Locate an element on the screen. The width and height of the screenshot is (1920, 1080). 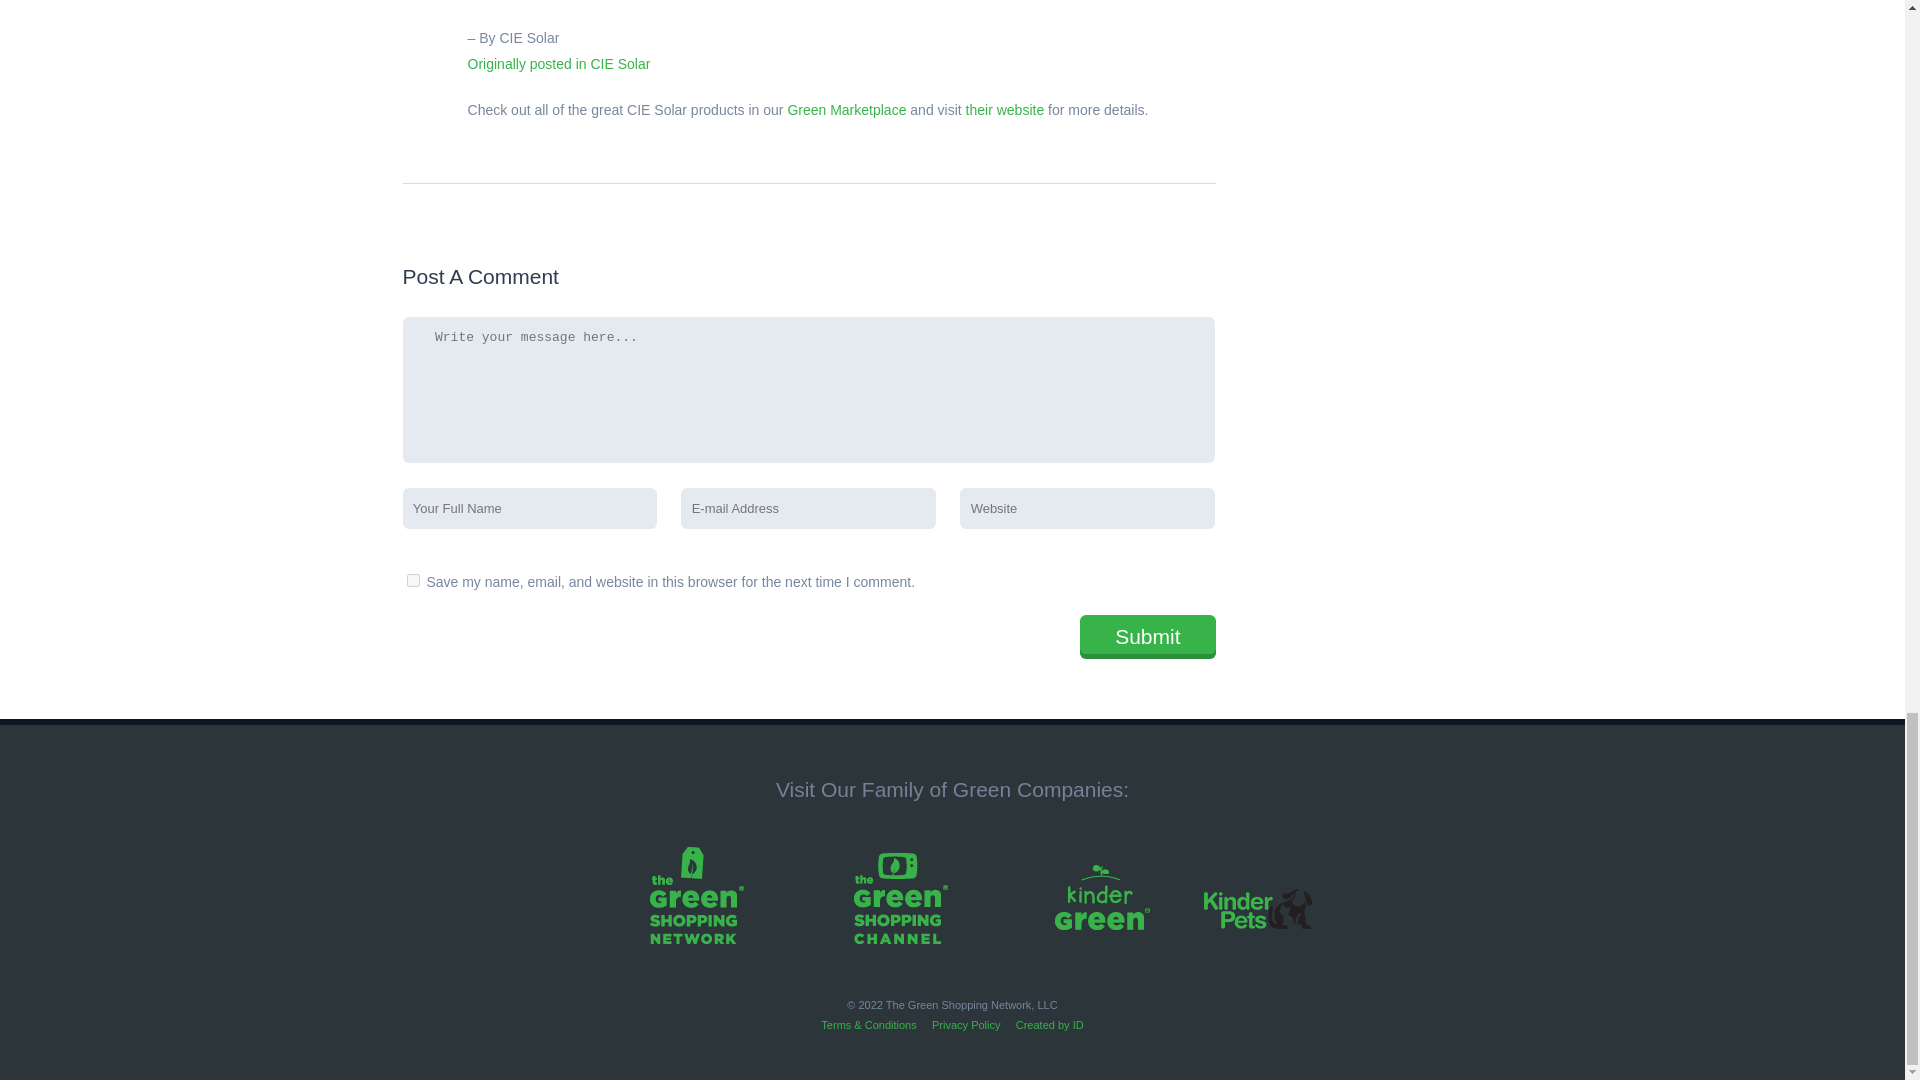
Green Marketplace is located at coordinates (846, 109).